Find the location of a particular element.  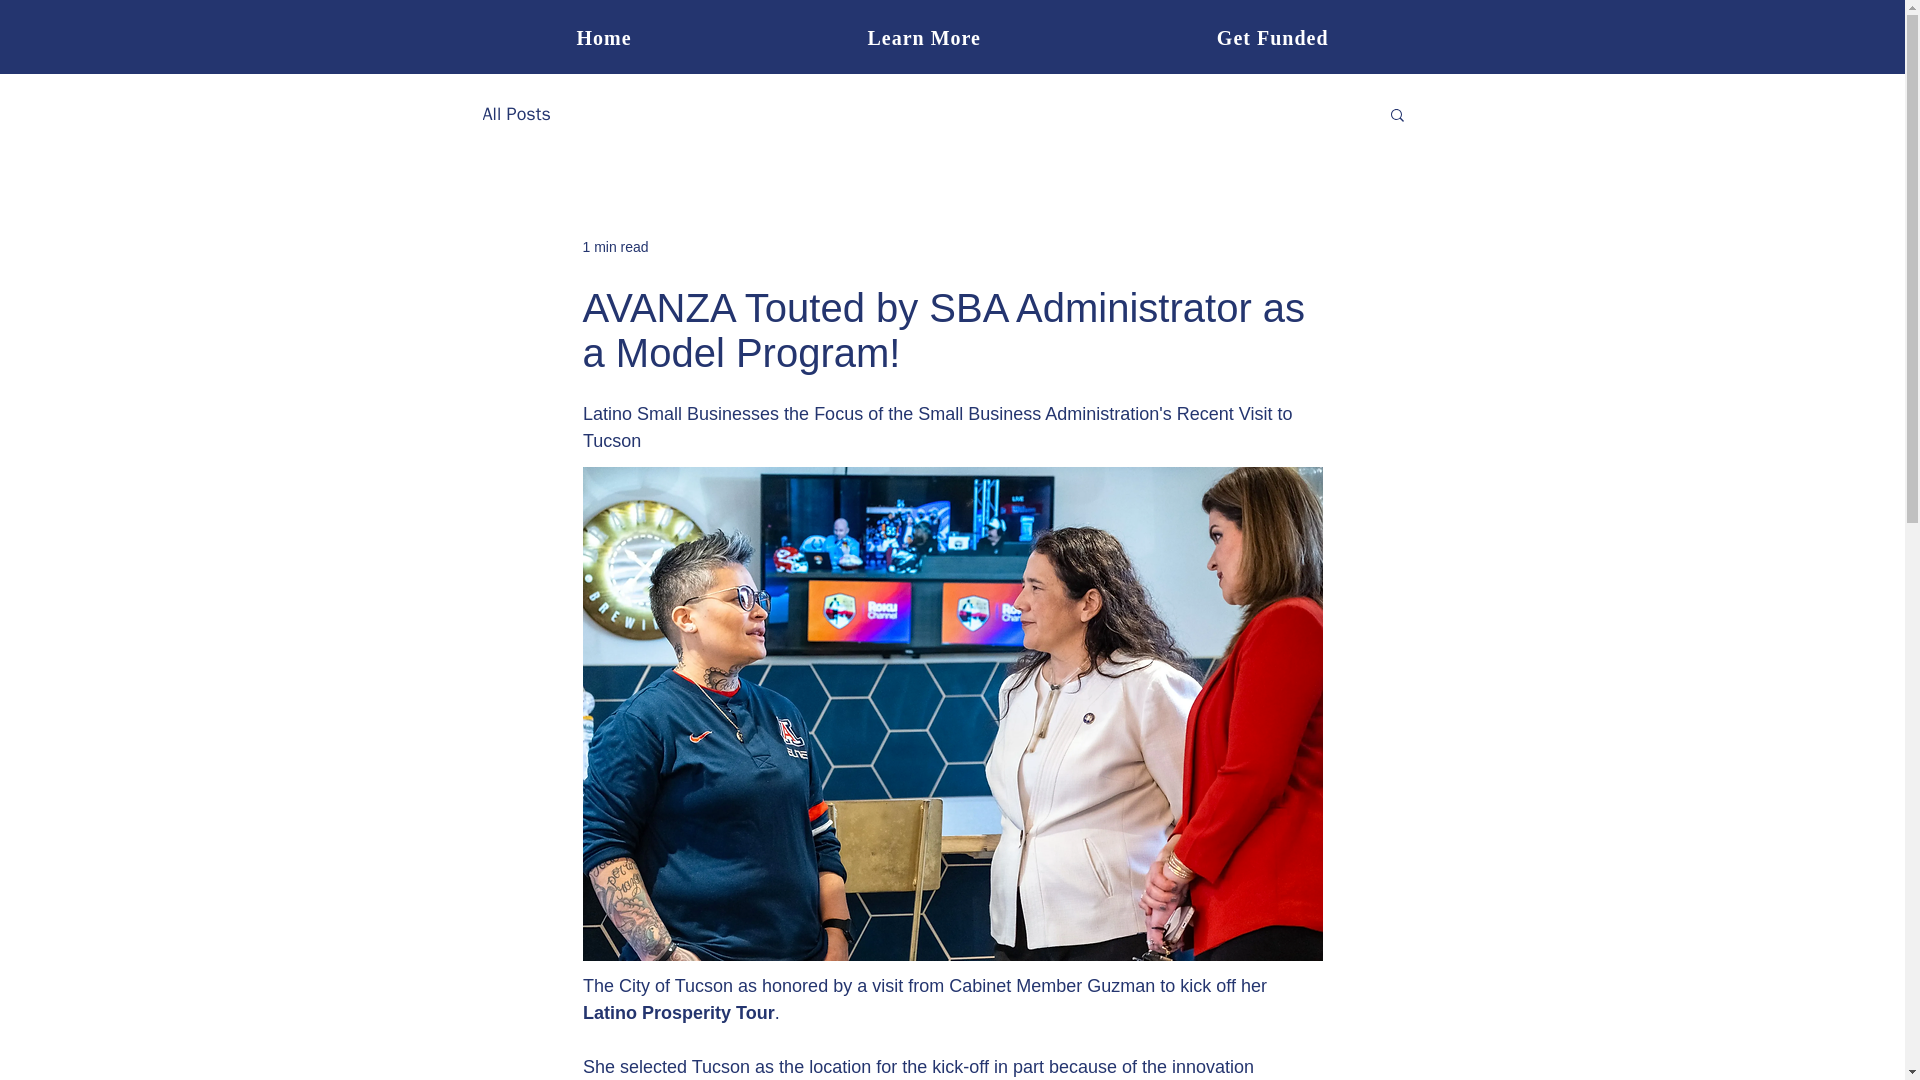

1 min read is located at coordinates (614, 245).